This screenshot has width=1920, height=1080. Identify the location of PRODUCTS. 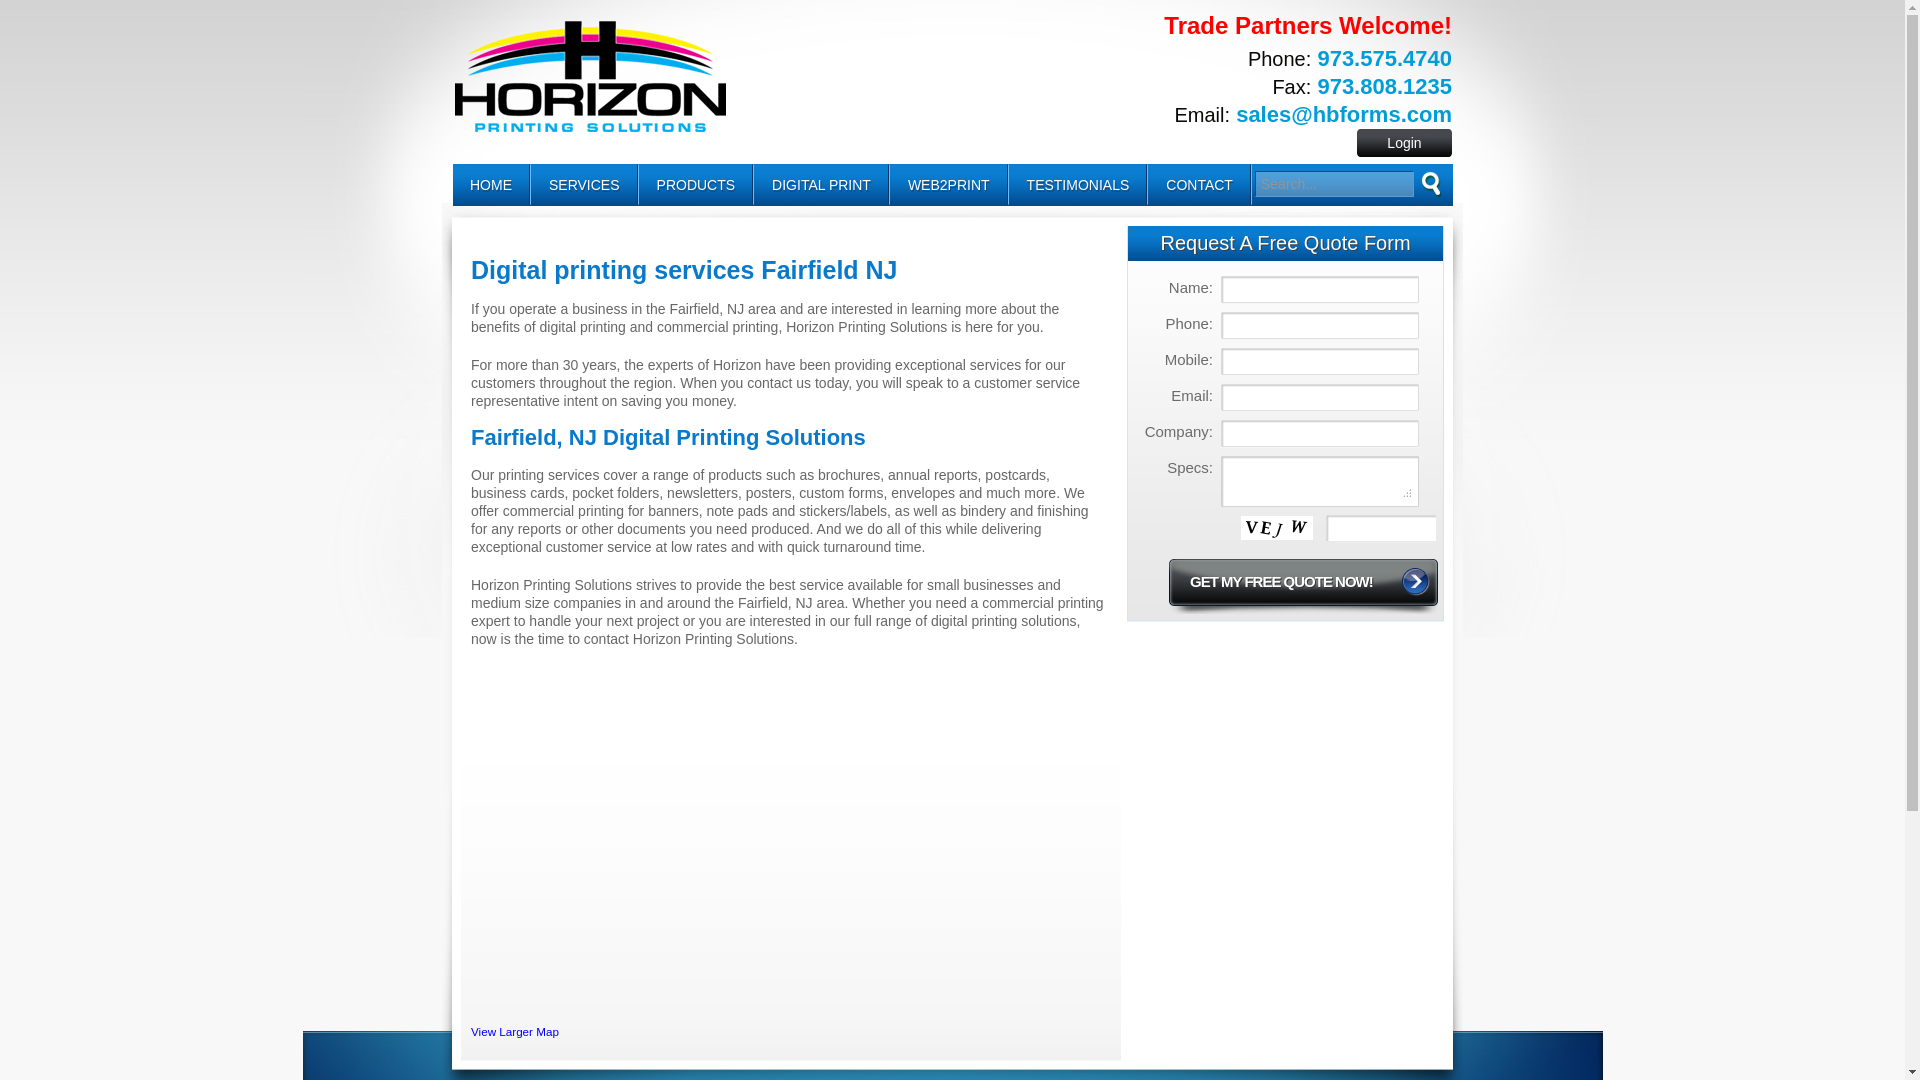
(696, 185).